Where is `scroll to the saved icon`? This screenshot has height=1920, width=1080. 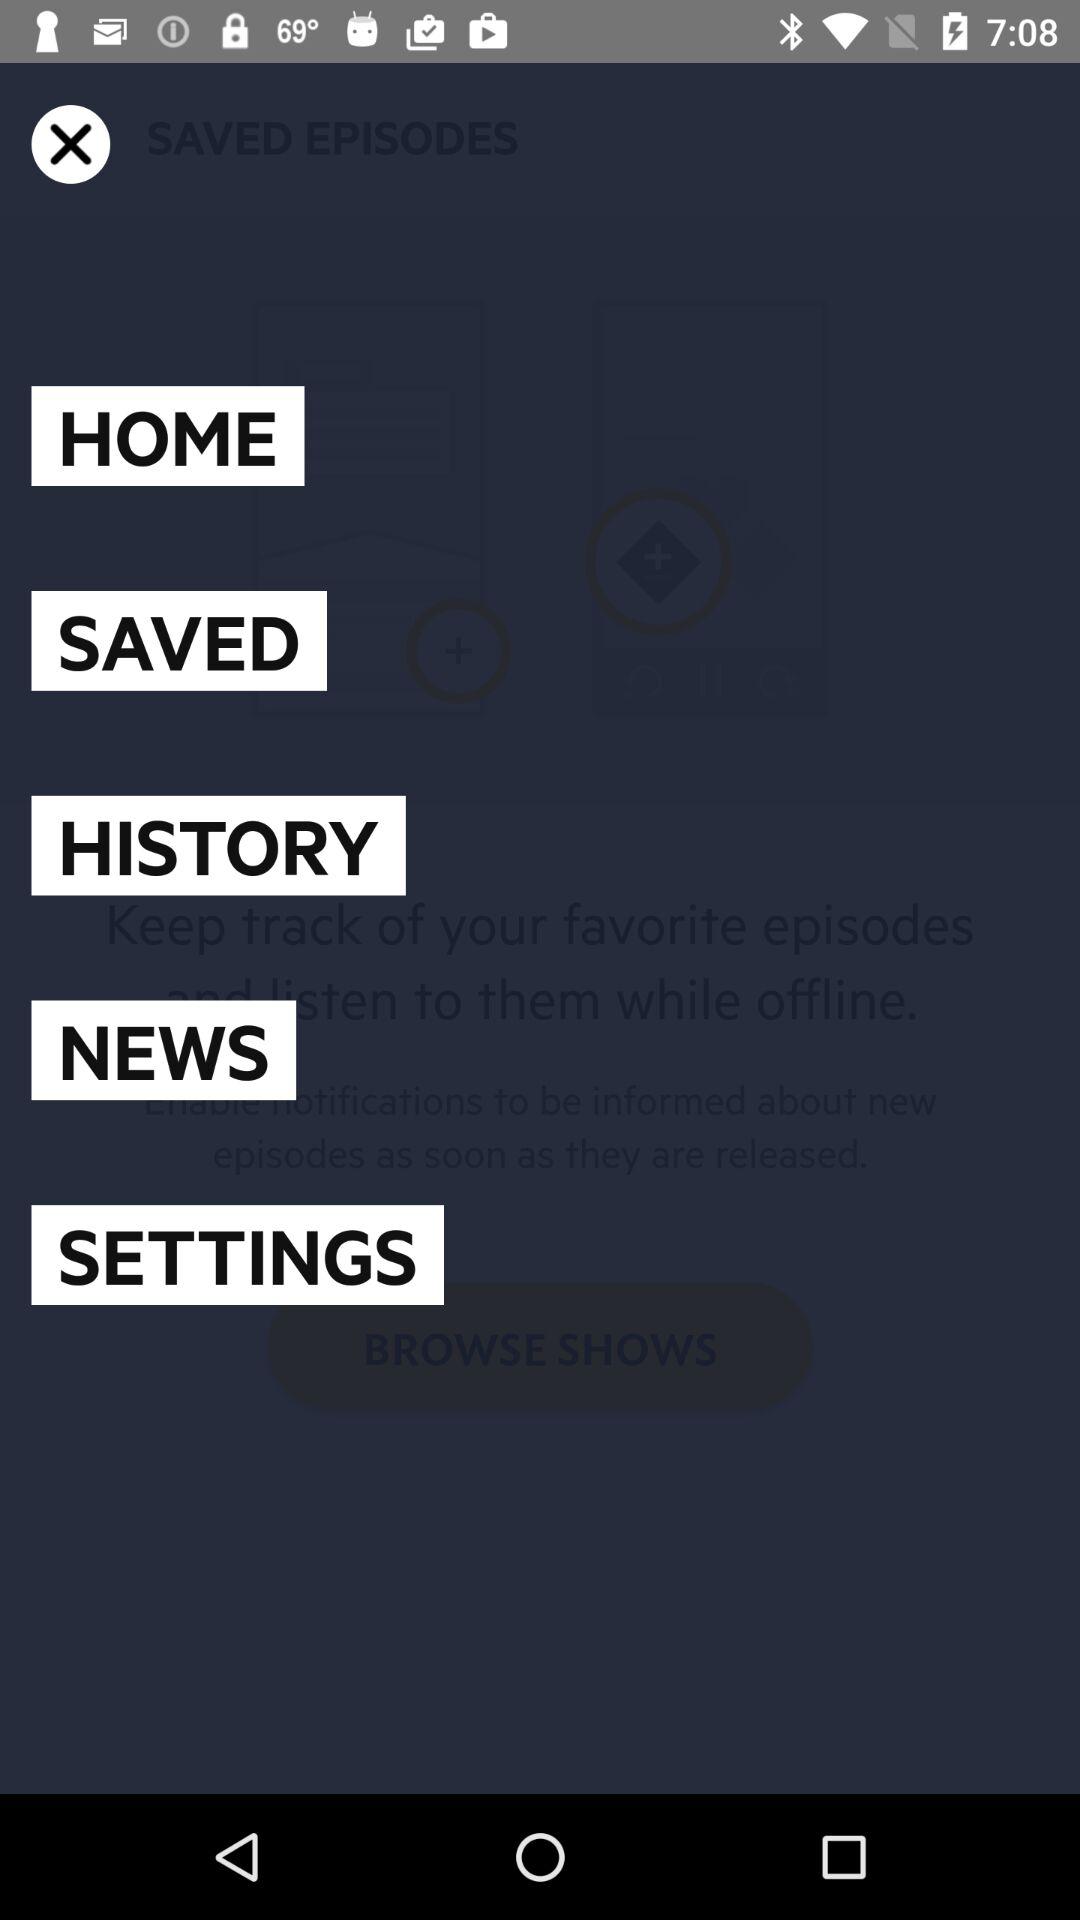
scroll to the saved icon is located at coordinates (178, 640).